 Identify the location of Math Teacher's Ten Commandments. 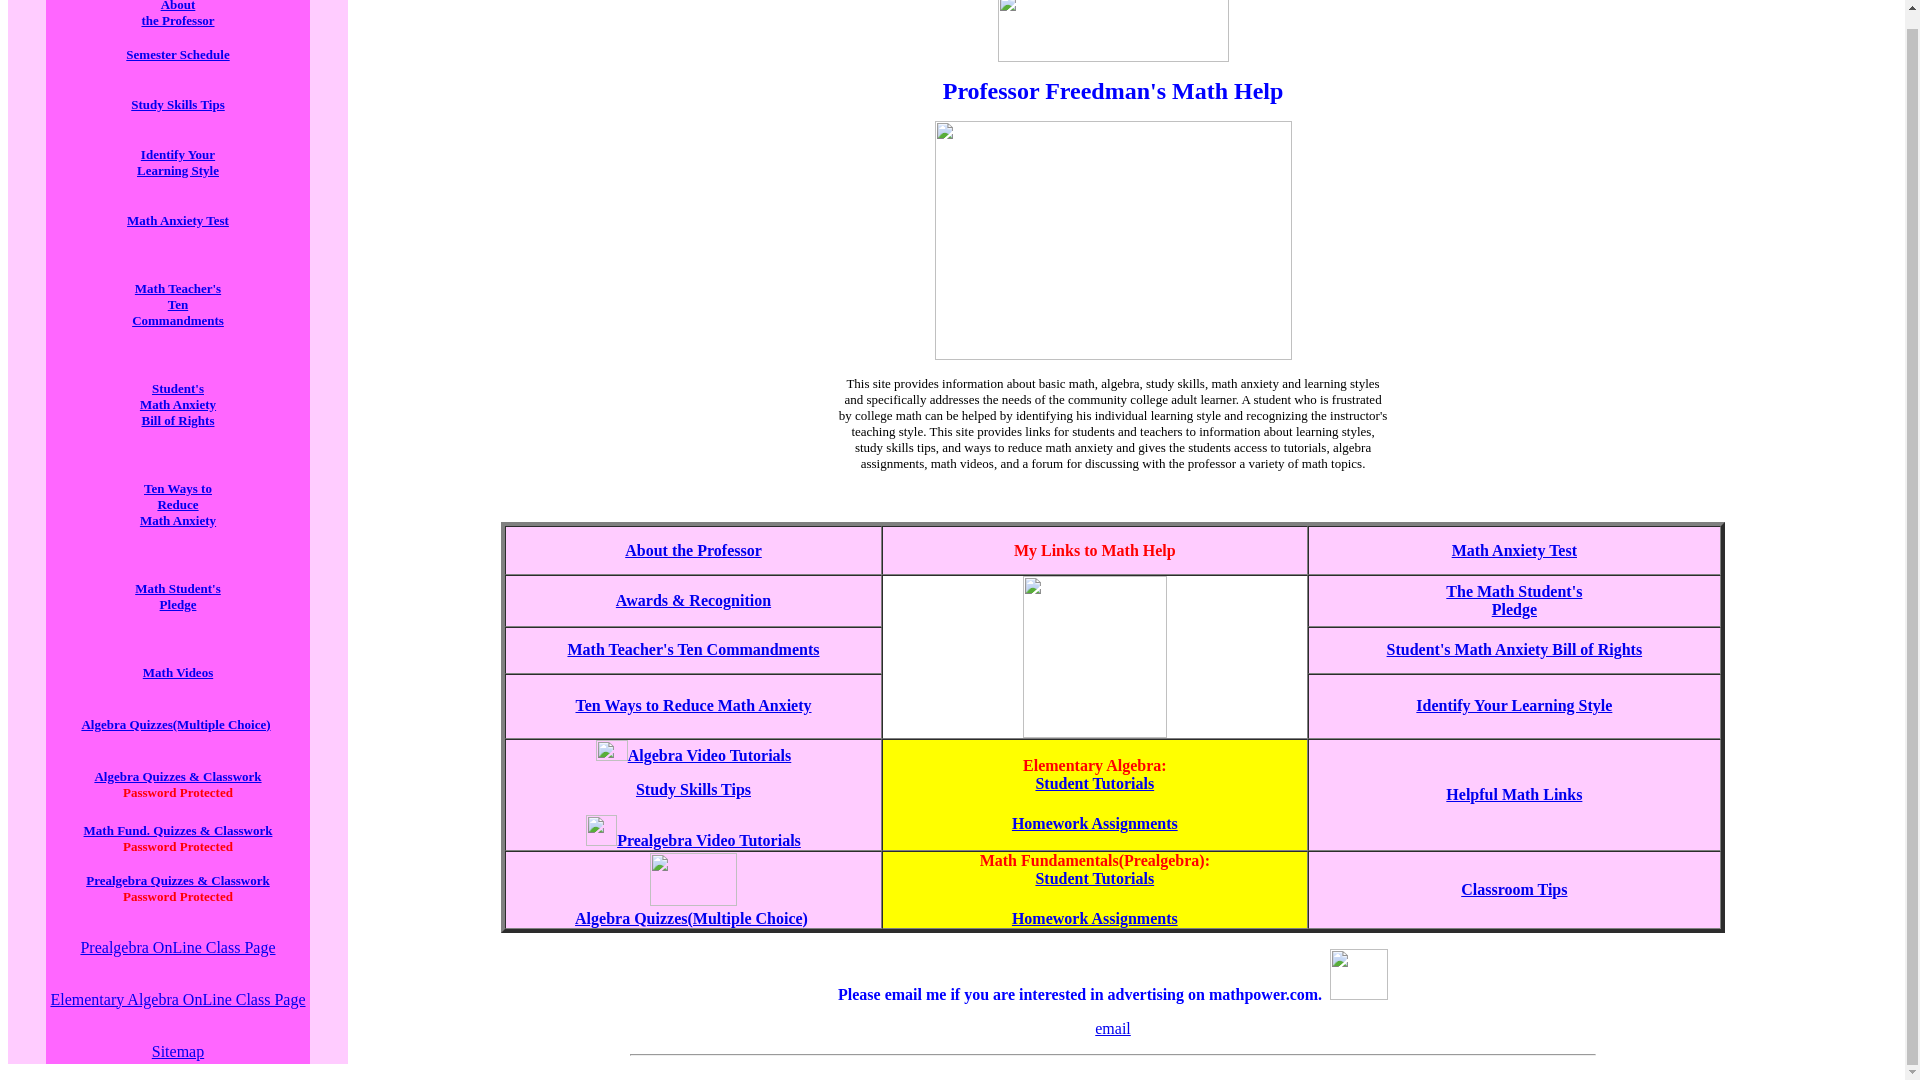
(178, 403).